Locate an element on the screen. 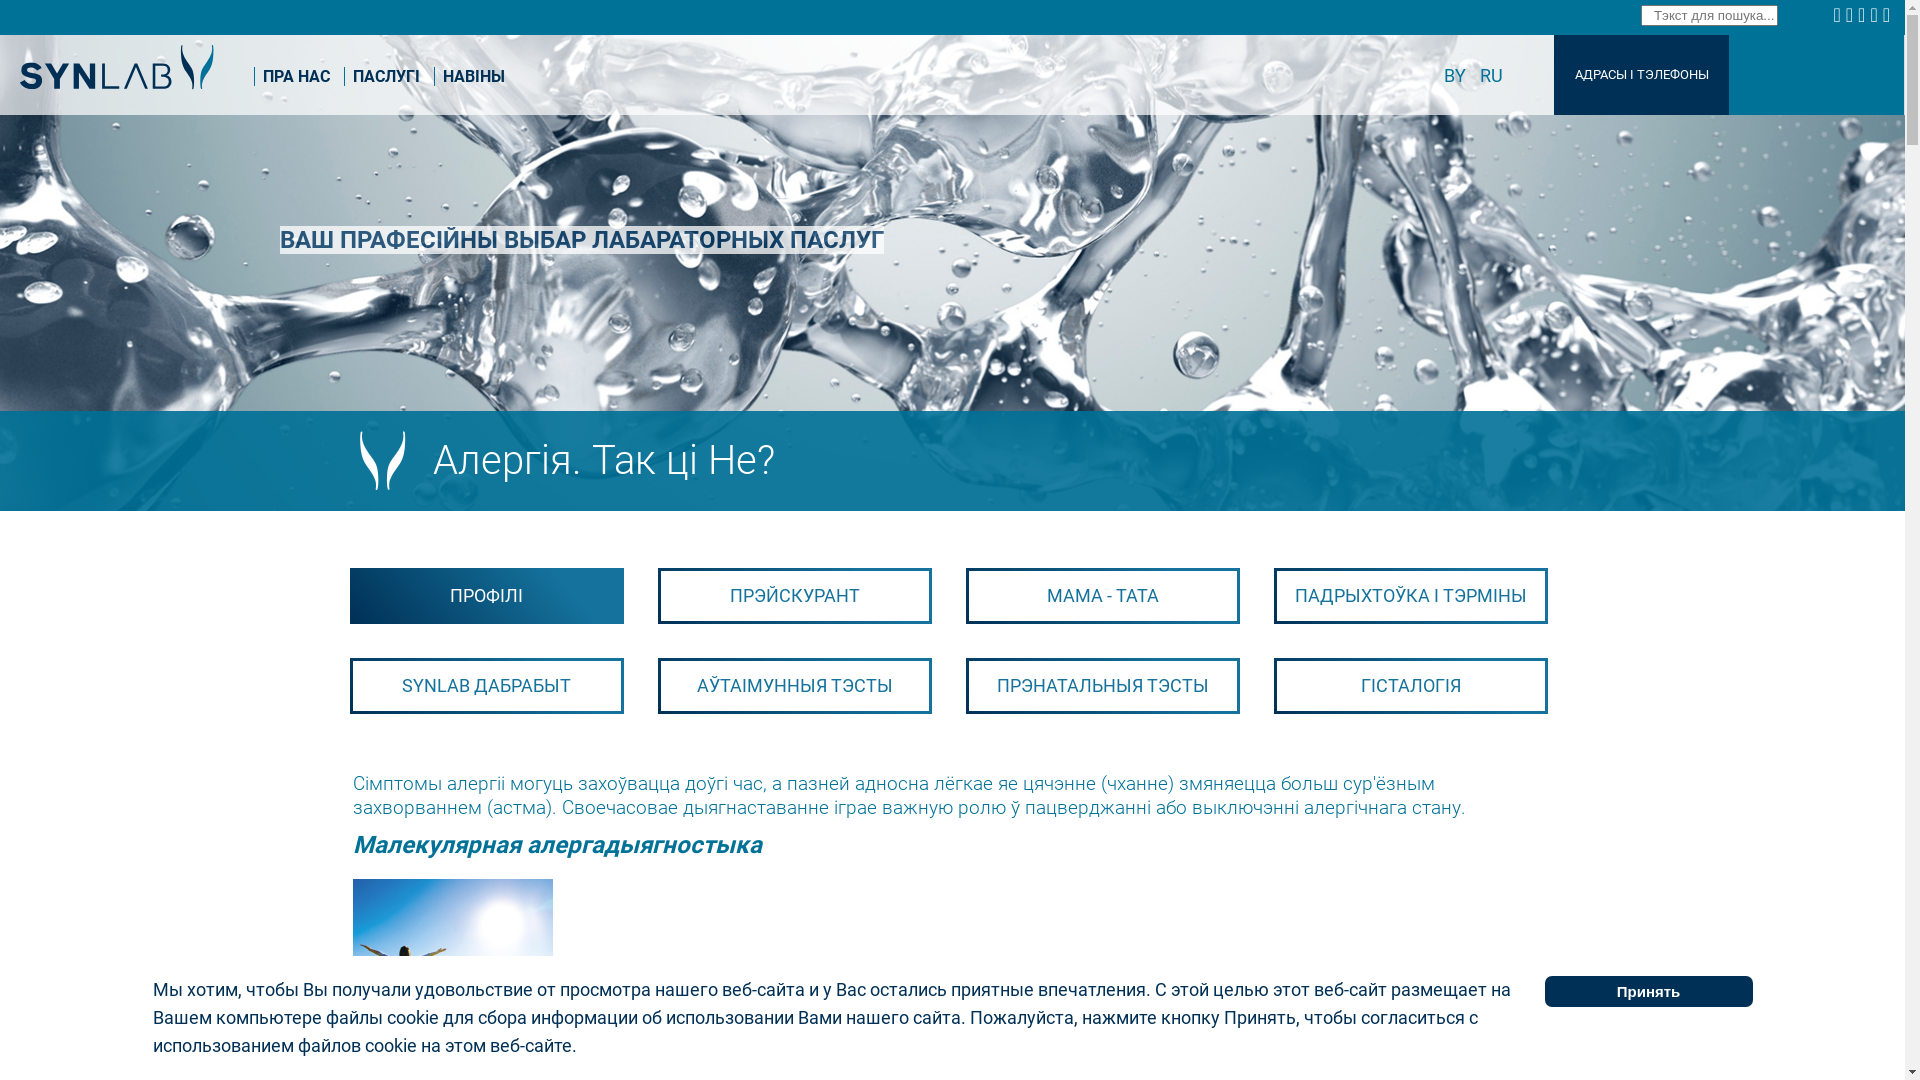 The width and height of the screenshot is (1920, 1080). Instagram is located at coordinates (1864, 15).